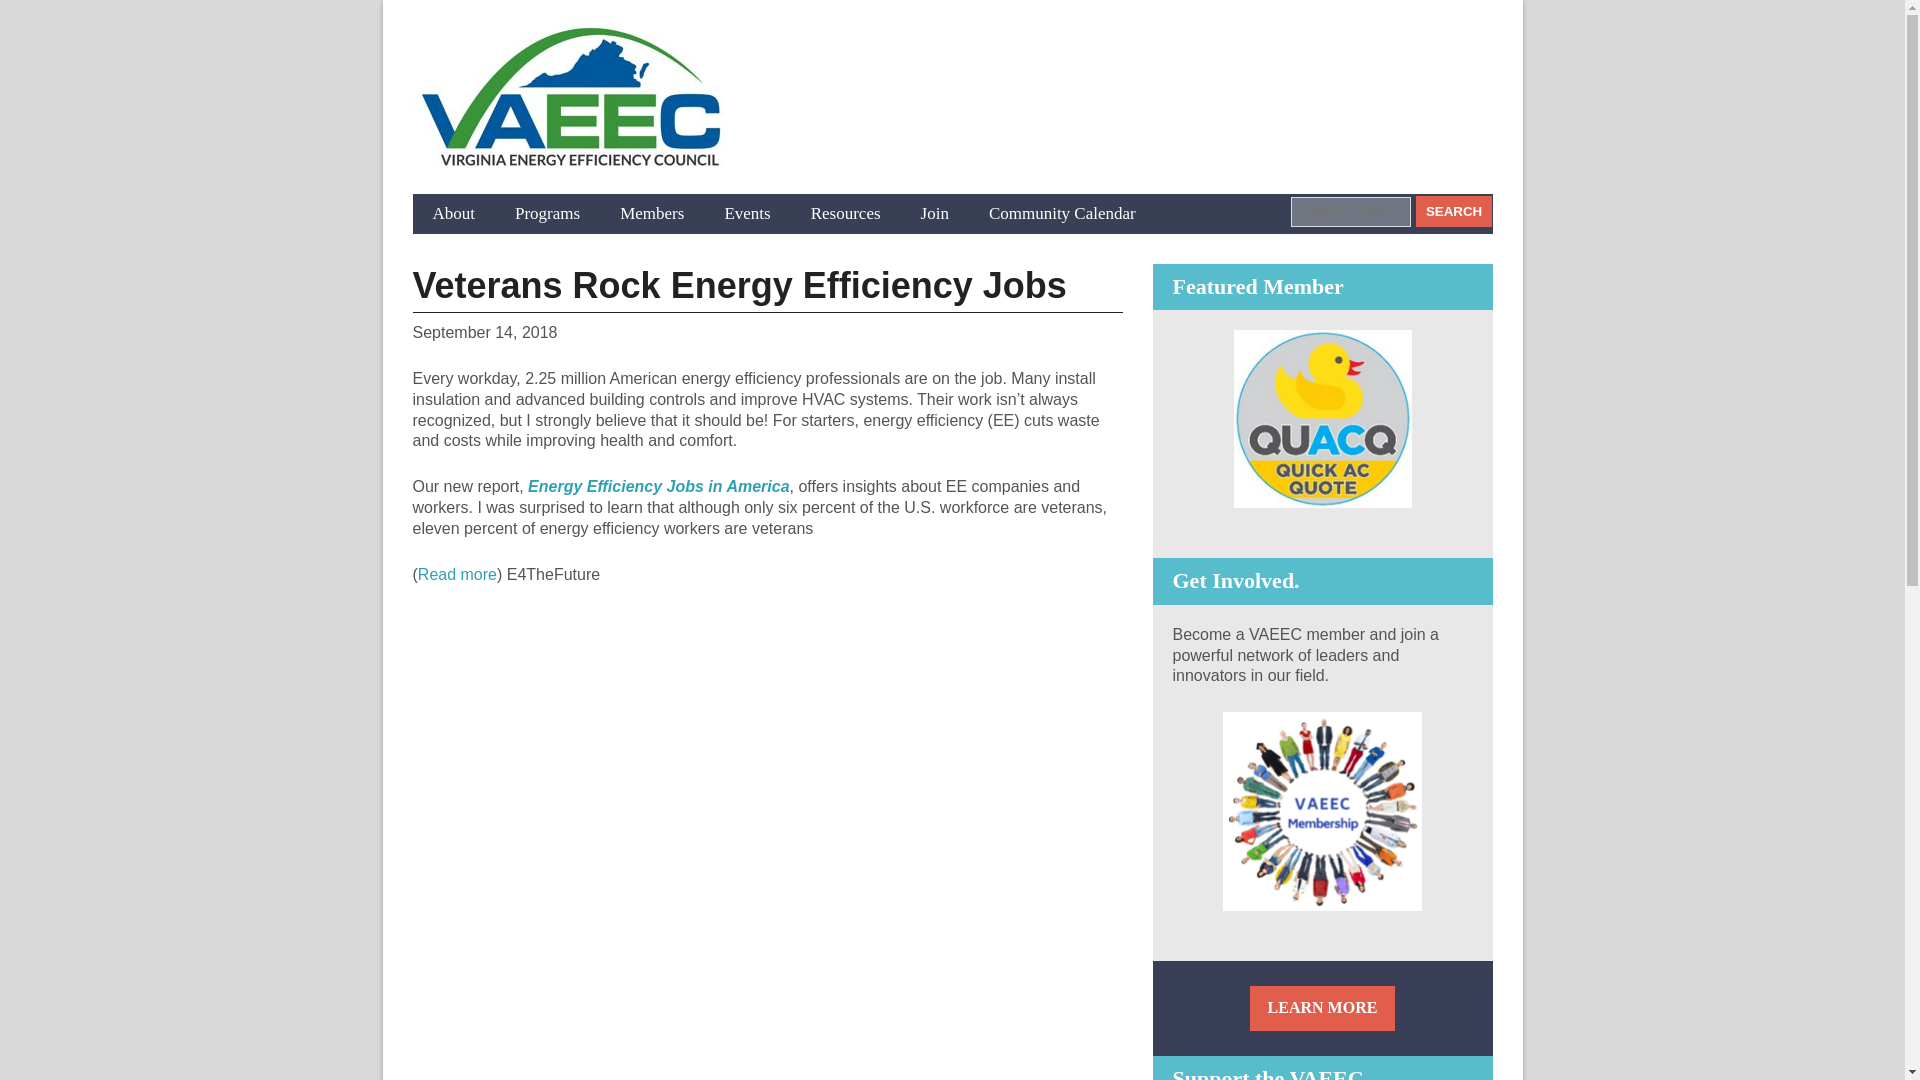  I want to click on Join, so click(934, 214).